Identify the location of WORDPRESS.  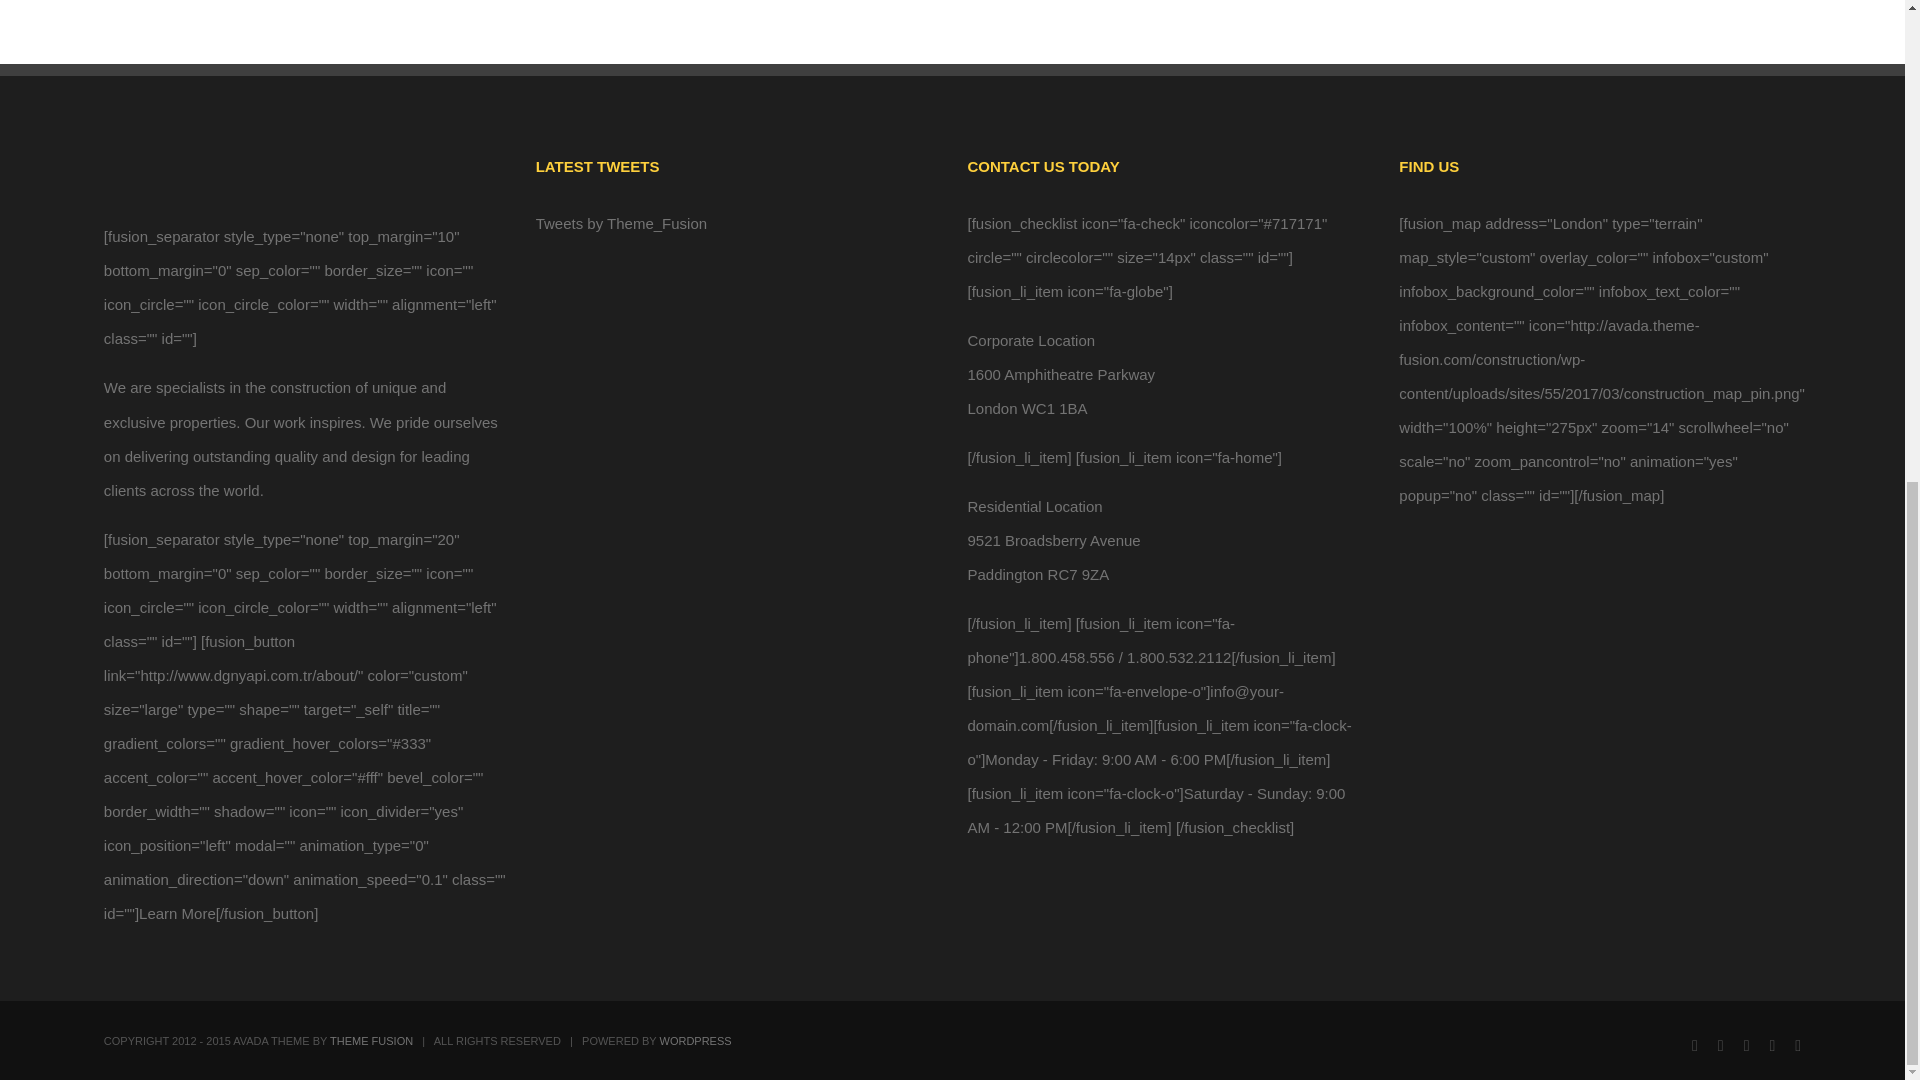
(696, 1040).